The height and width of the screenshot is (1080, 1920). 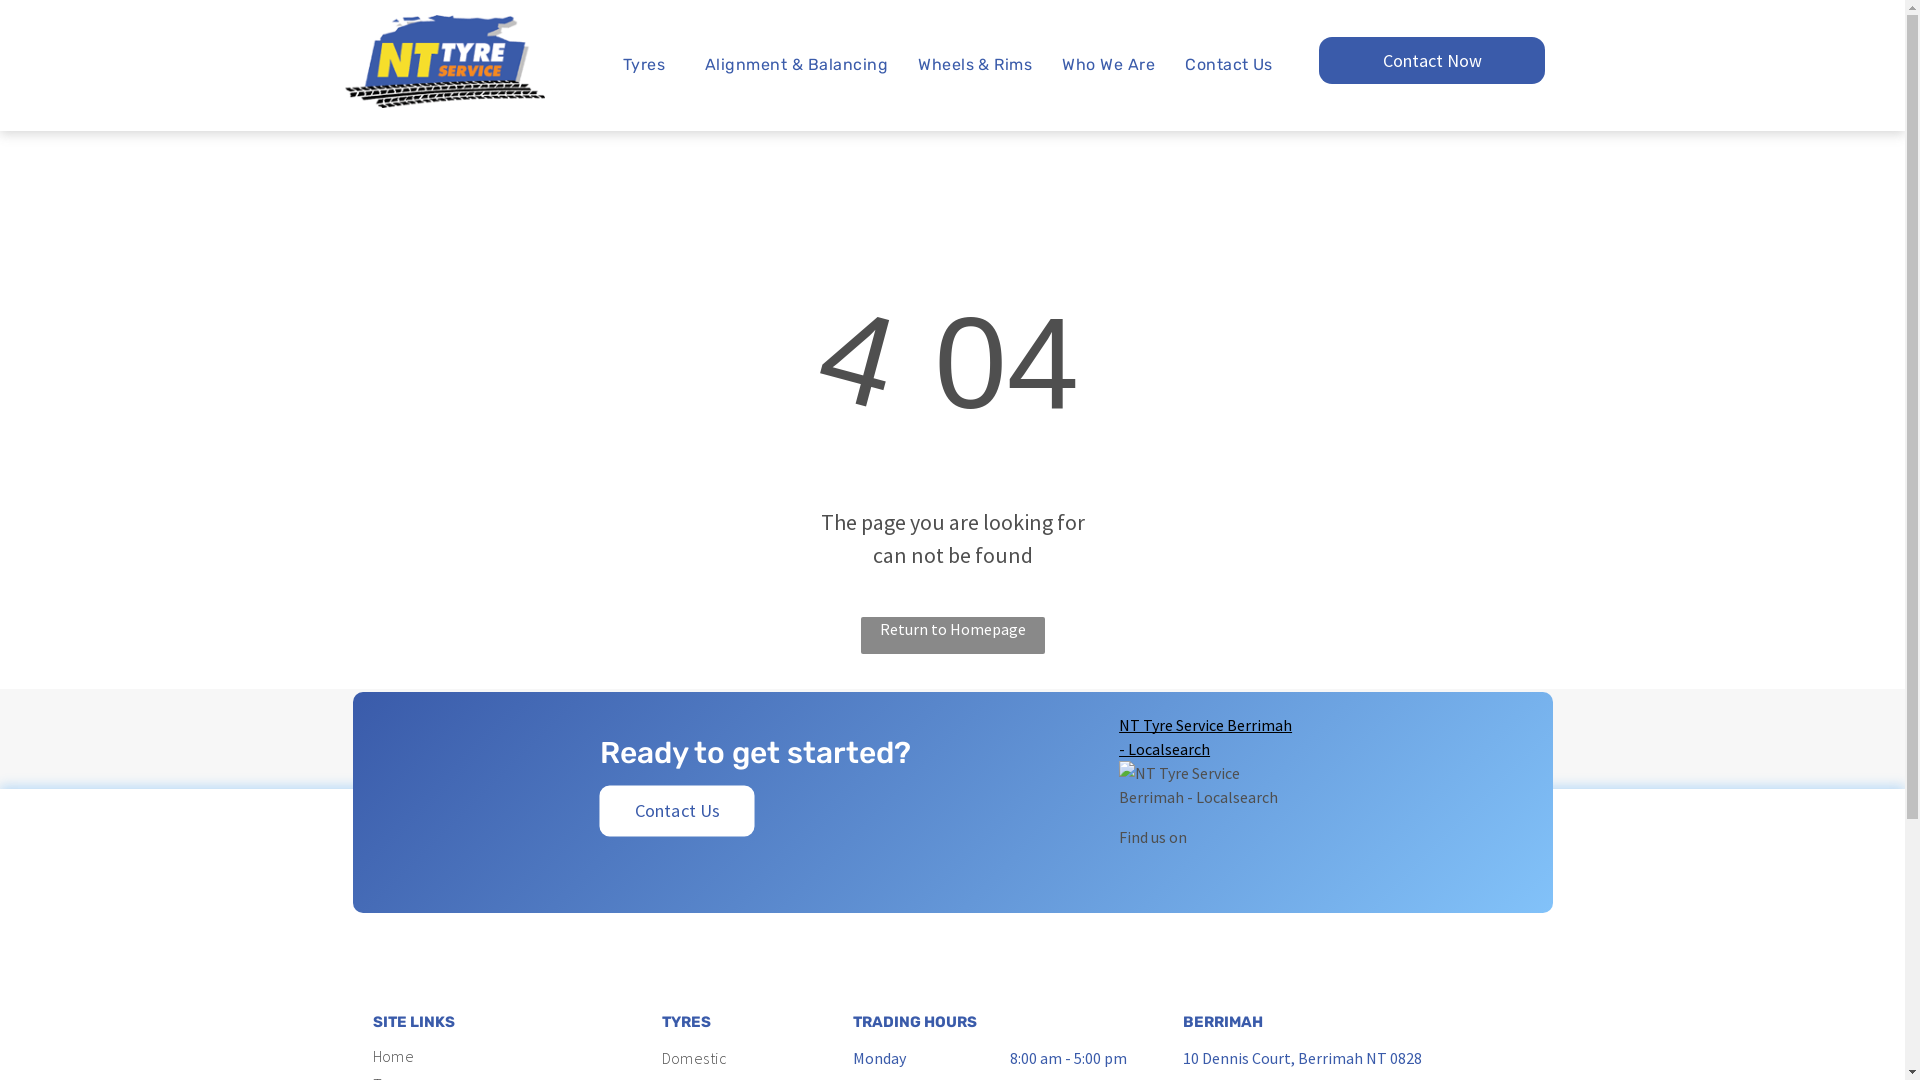 What do you see at coordinates (460, 1058) in the screenshot?
I see `Home` at bounding box center [460, 1058].